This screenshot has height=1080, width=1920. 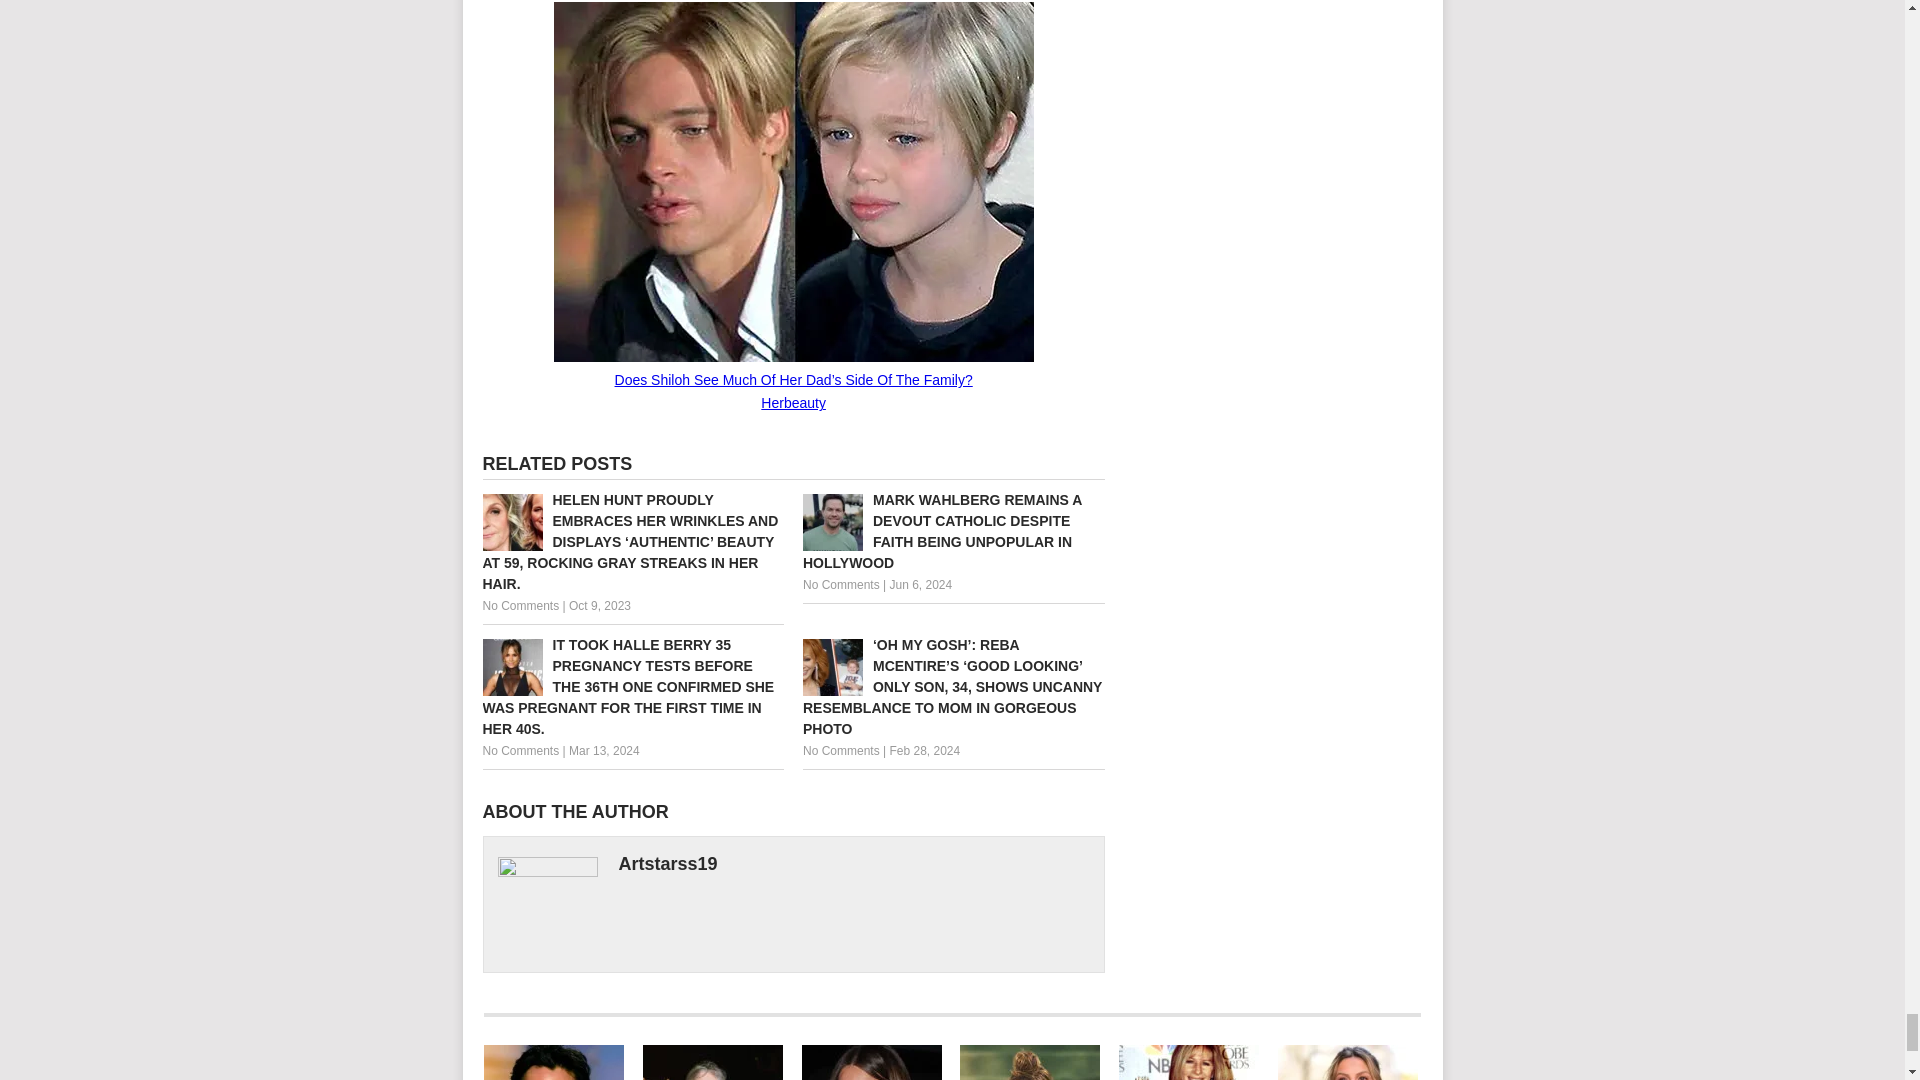 What do you see at coordinates (520, 751) in the screenshot?
I see `No Comments` at bounding box center [520, 751].